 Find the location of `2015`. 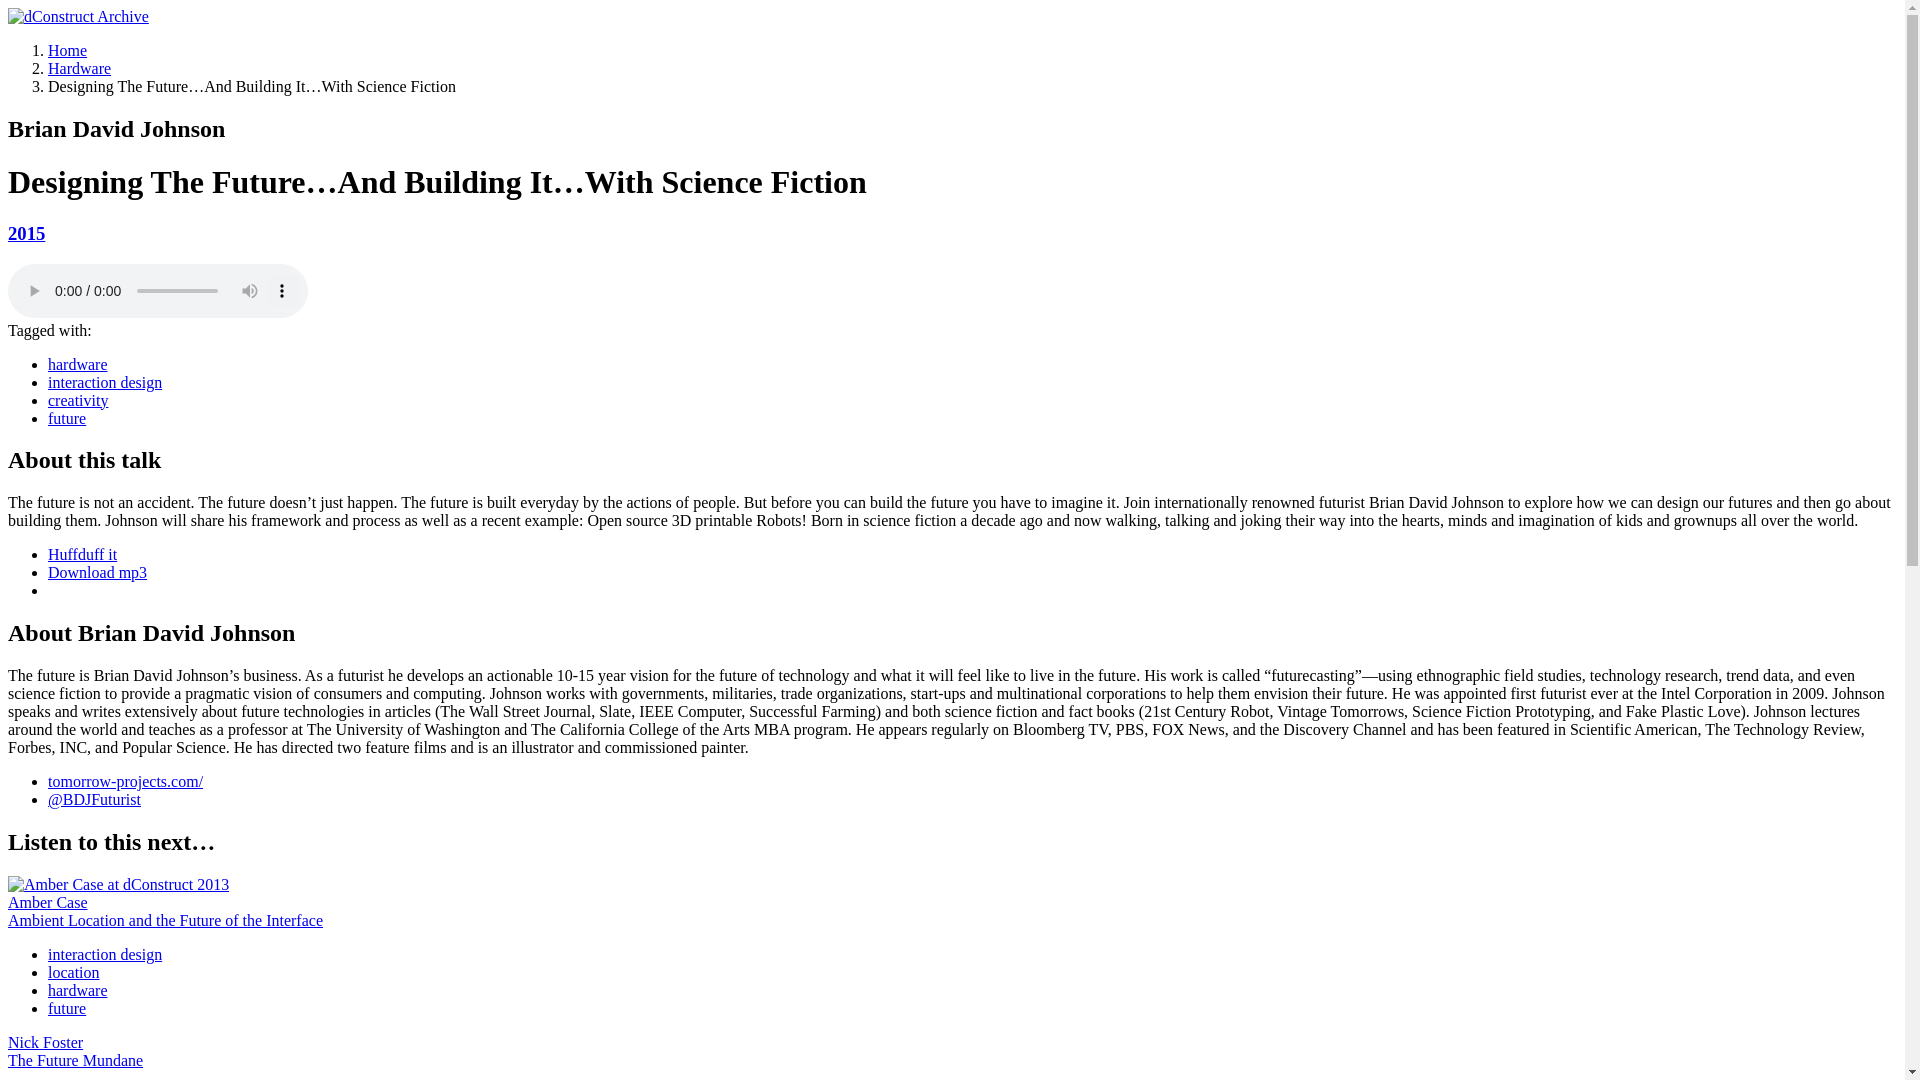

2015 is located at coordinates (26, 233).